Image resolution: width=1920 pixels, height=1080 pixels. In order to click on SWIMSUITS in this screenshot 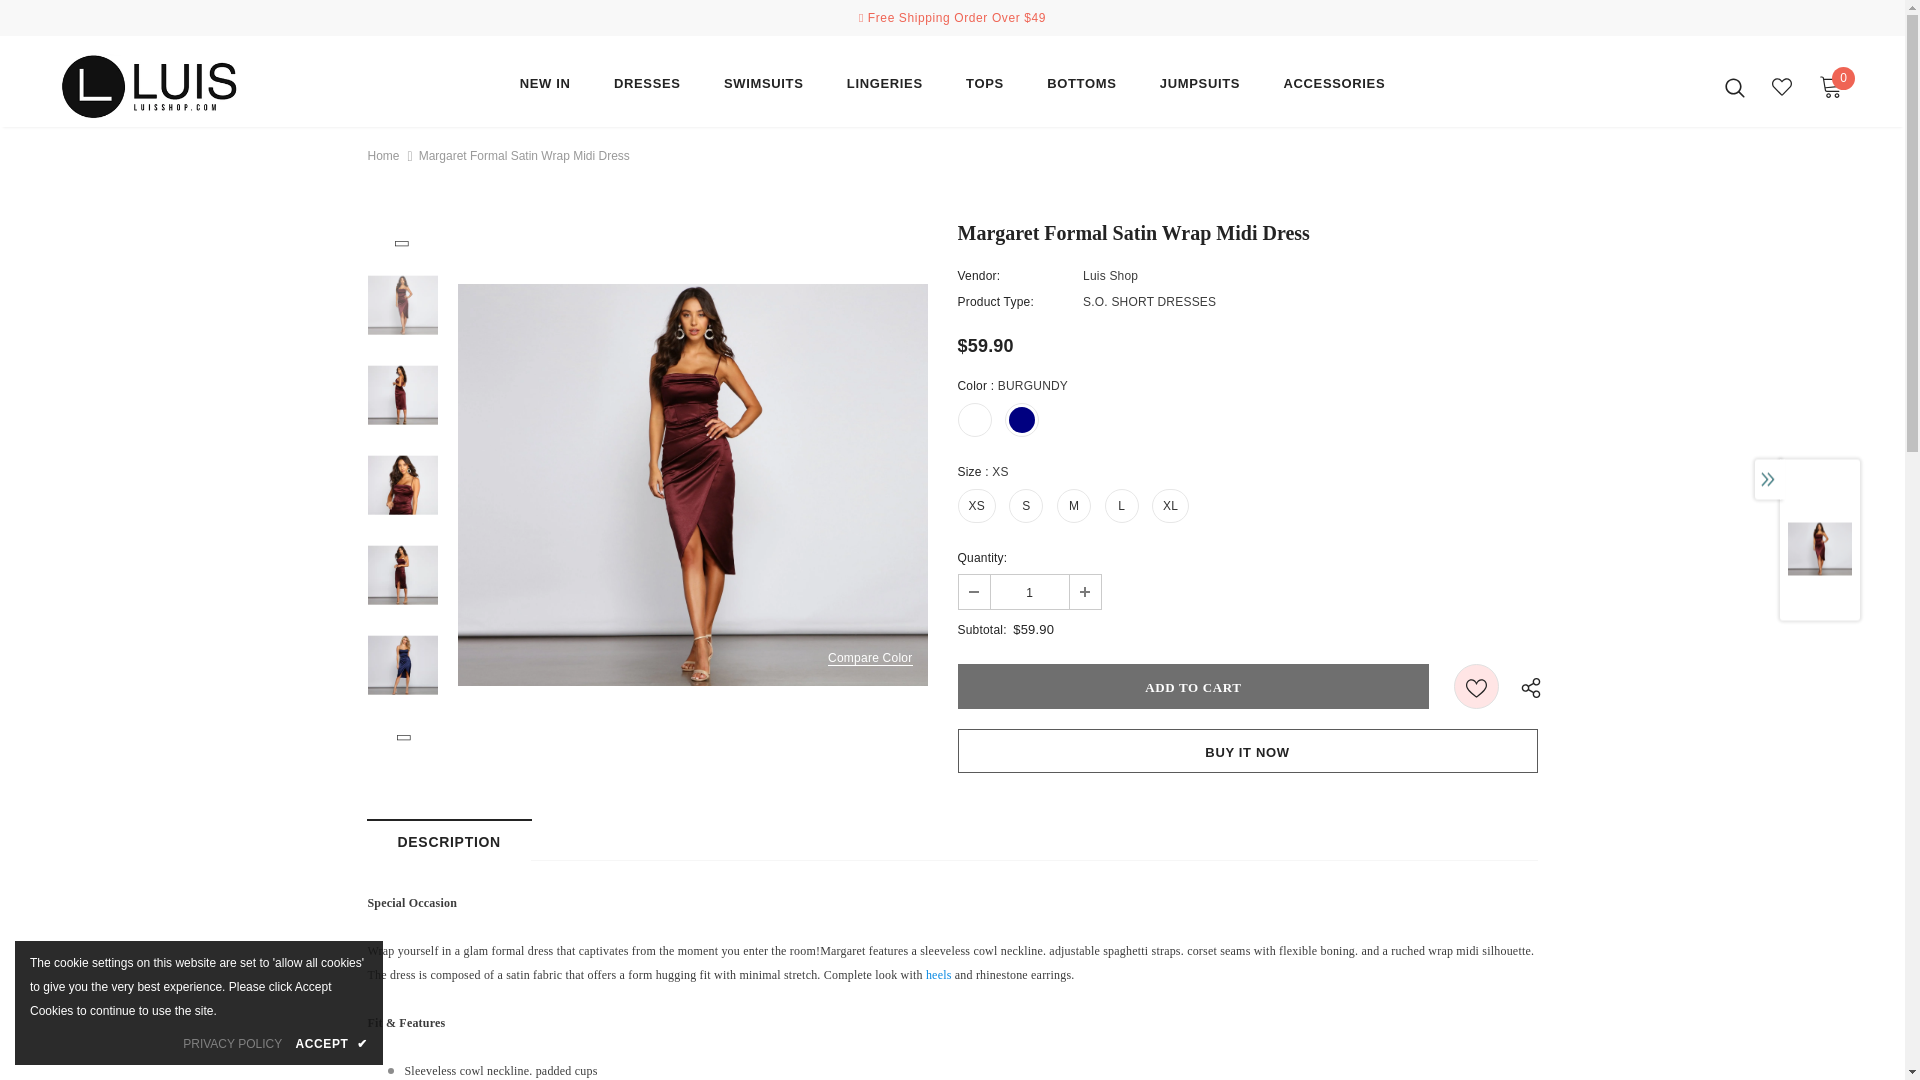, I will do `click(764, 88)`.